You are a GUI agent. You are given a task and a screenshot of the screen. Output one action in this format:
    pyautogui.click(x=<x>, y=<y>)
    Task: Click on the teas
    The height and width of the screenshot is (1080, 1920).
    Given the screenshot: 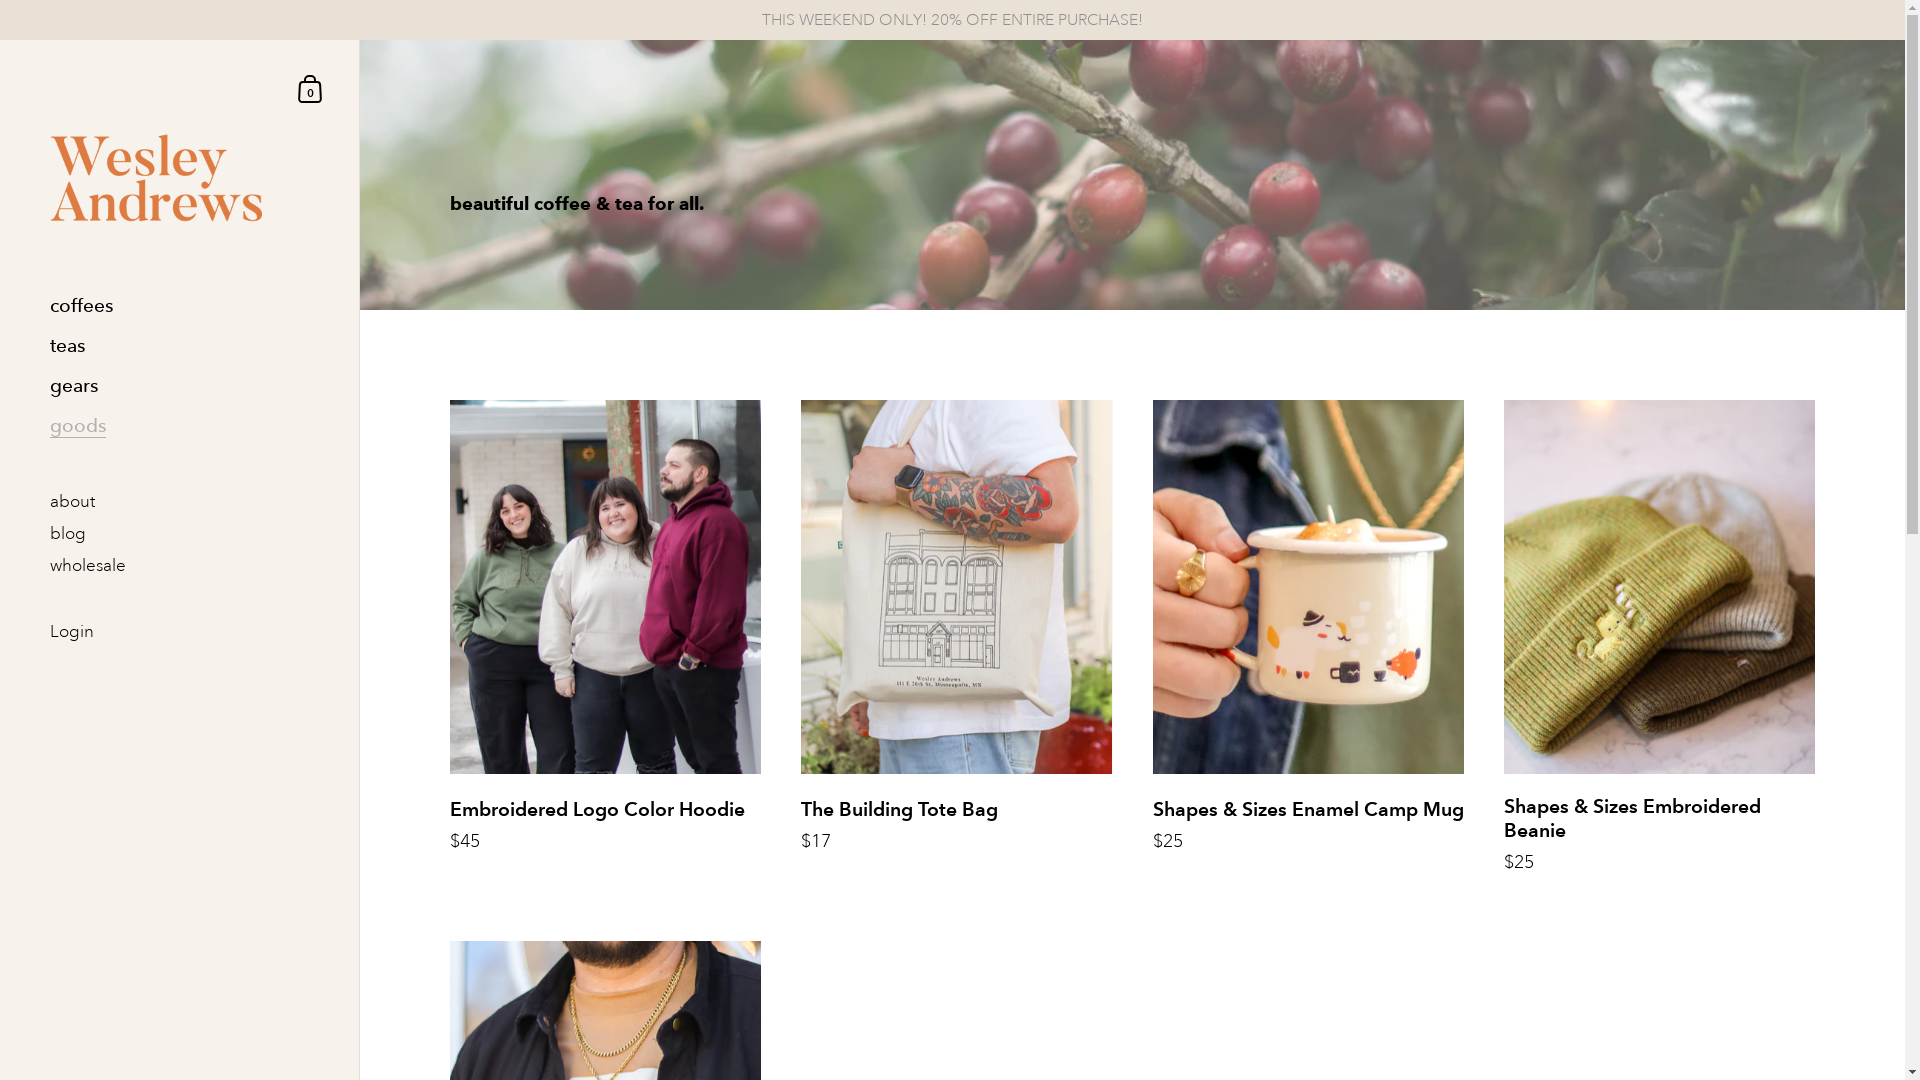 What is the action you would take?
    pyautogui.click(x=180, y=346)
    